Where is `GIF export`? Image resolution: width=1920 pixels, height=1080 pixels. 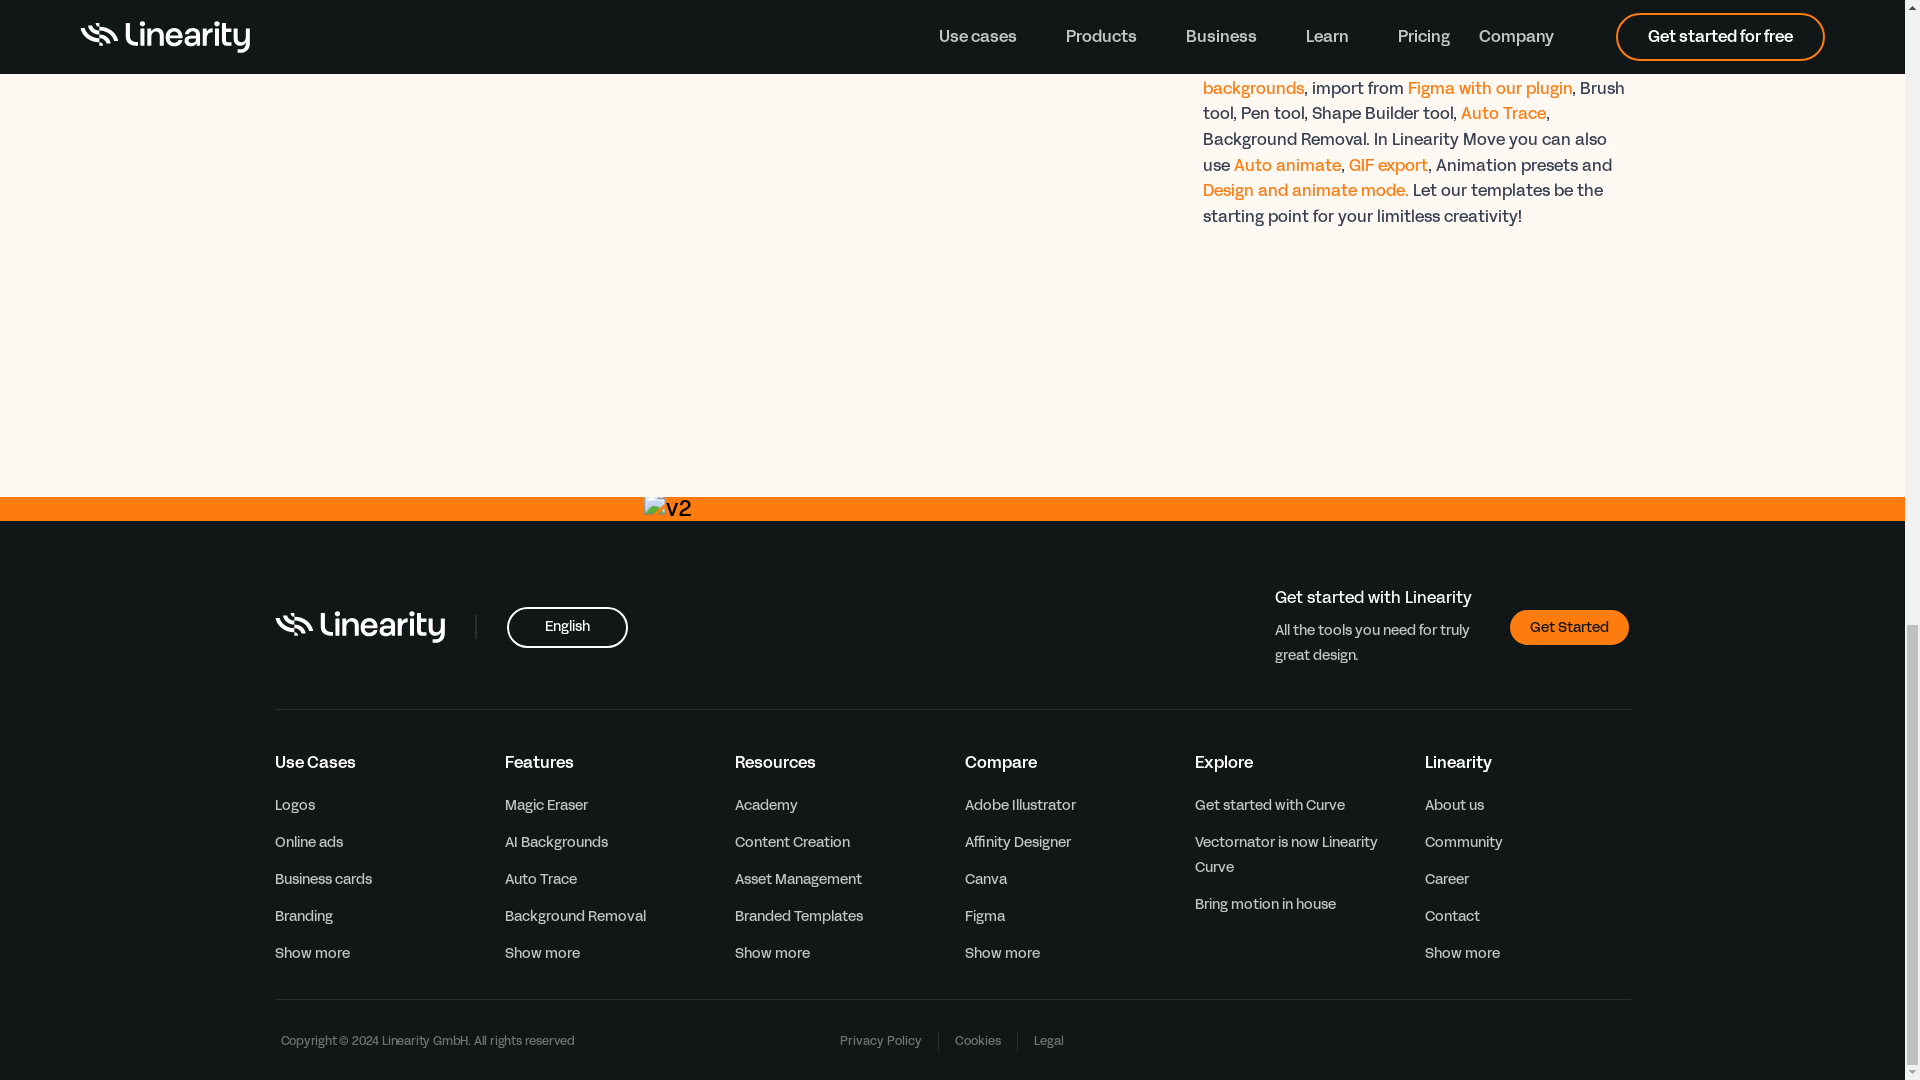
GIF export is located at coordinates (1386, 166).